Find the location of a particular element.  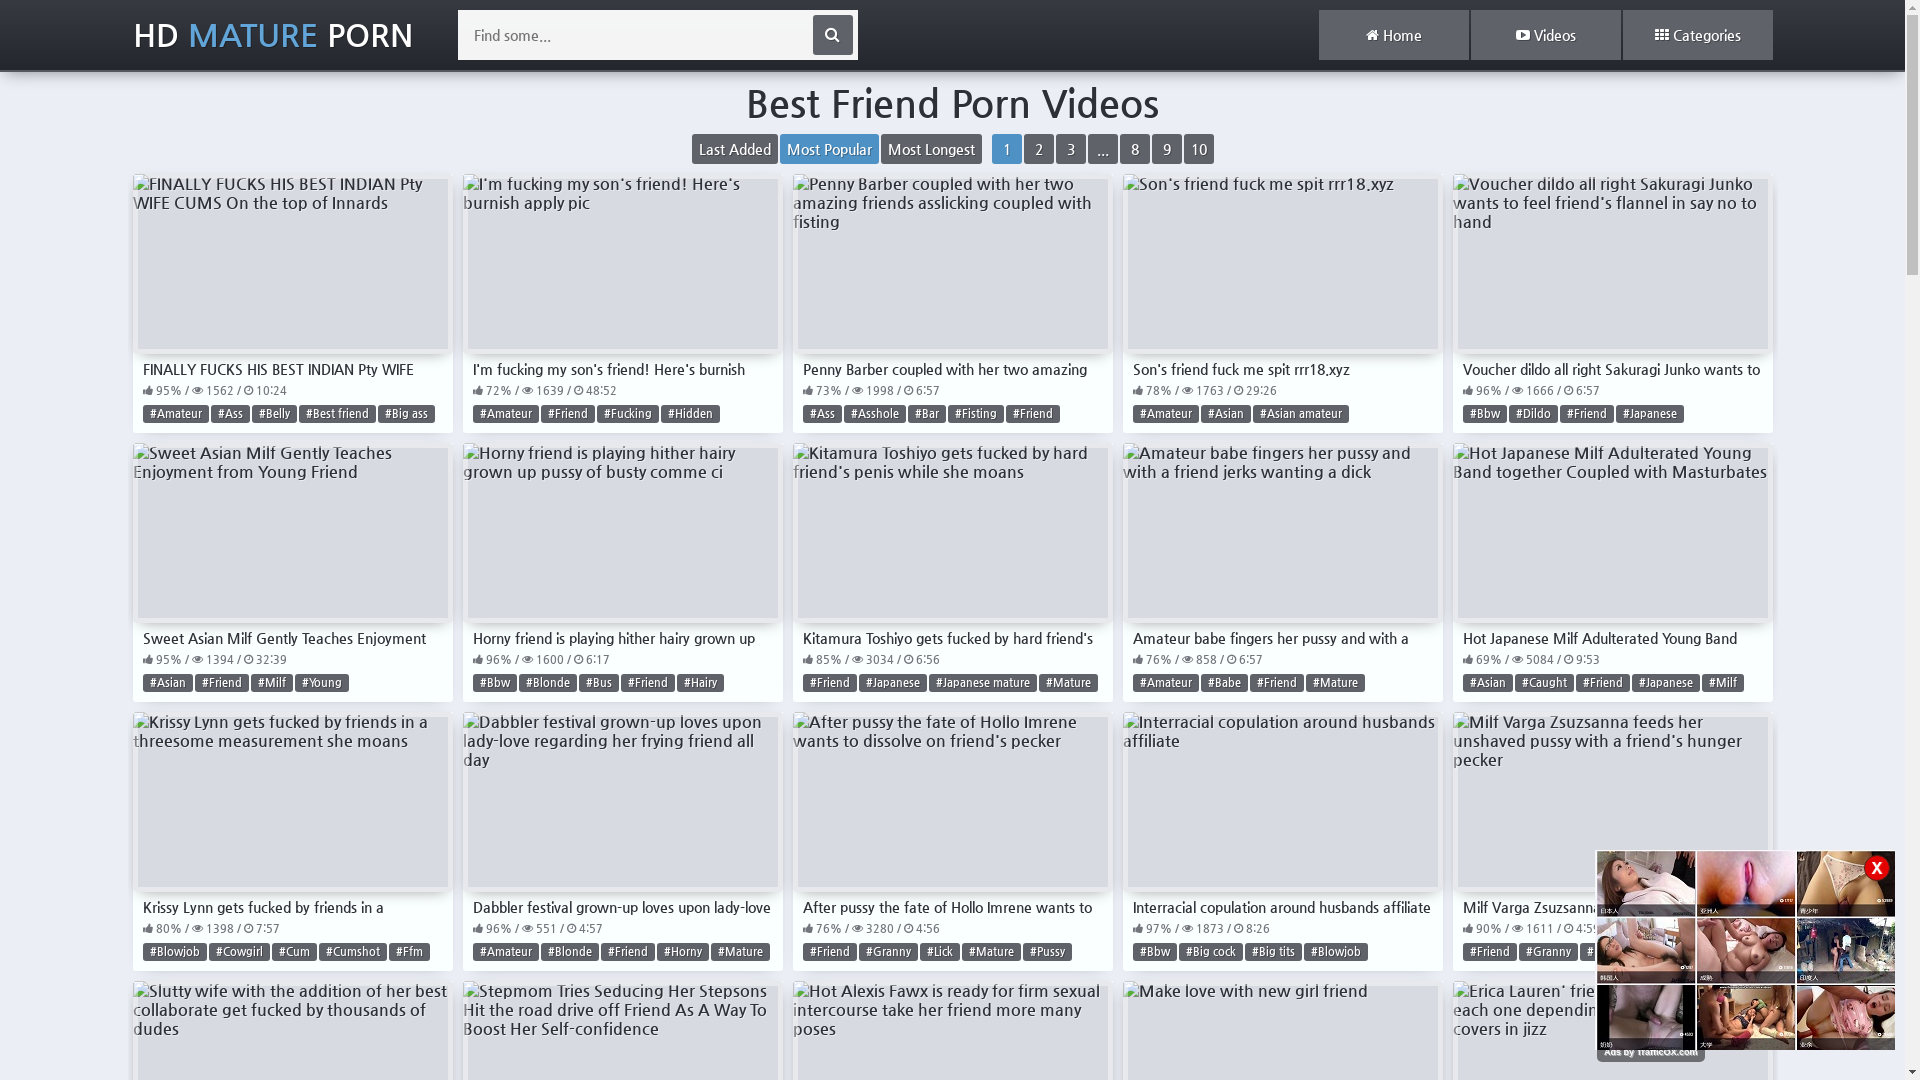

9 is located at coordinates (1167, 149).